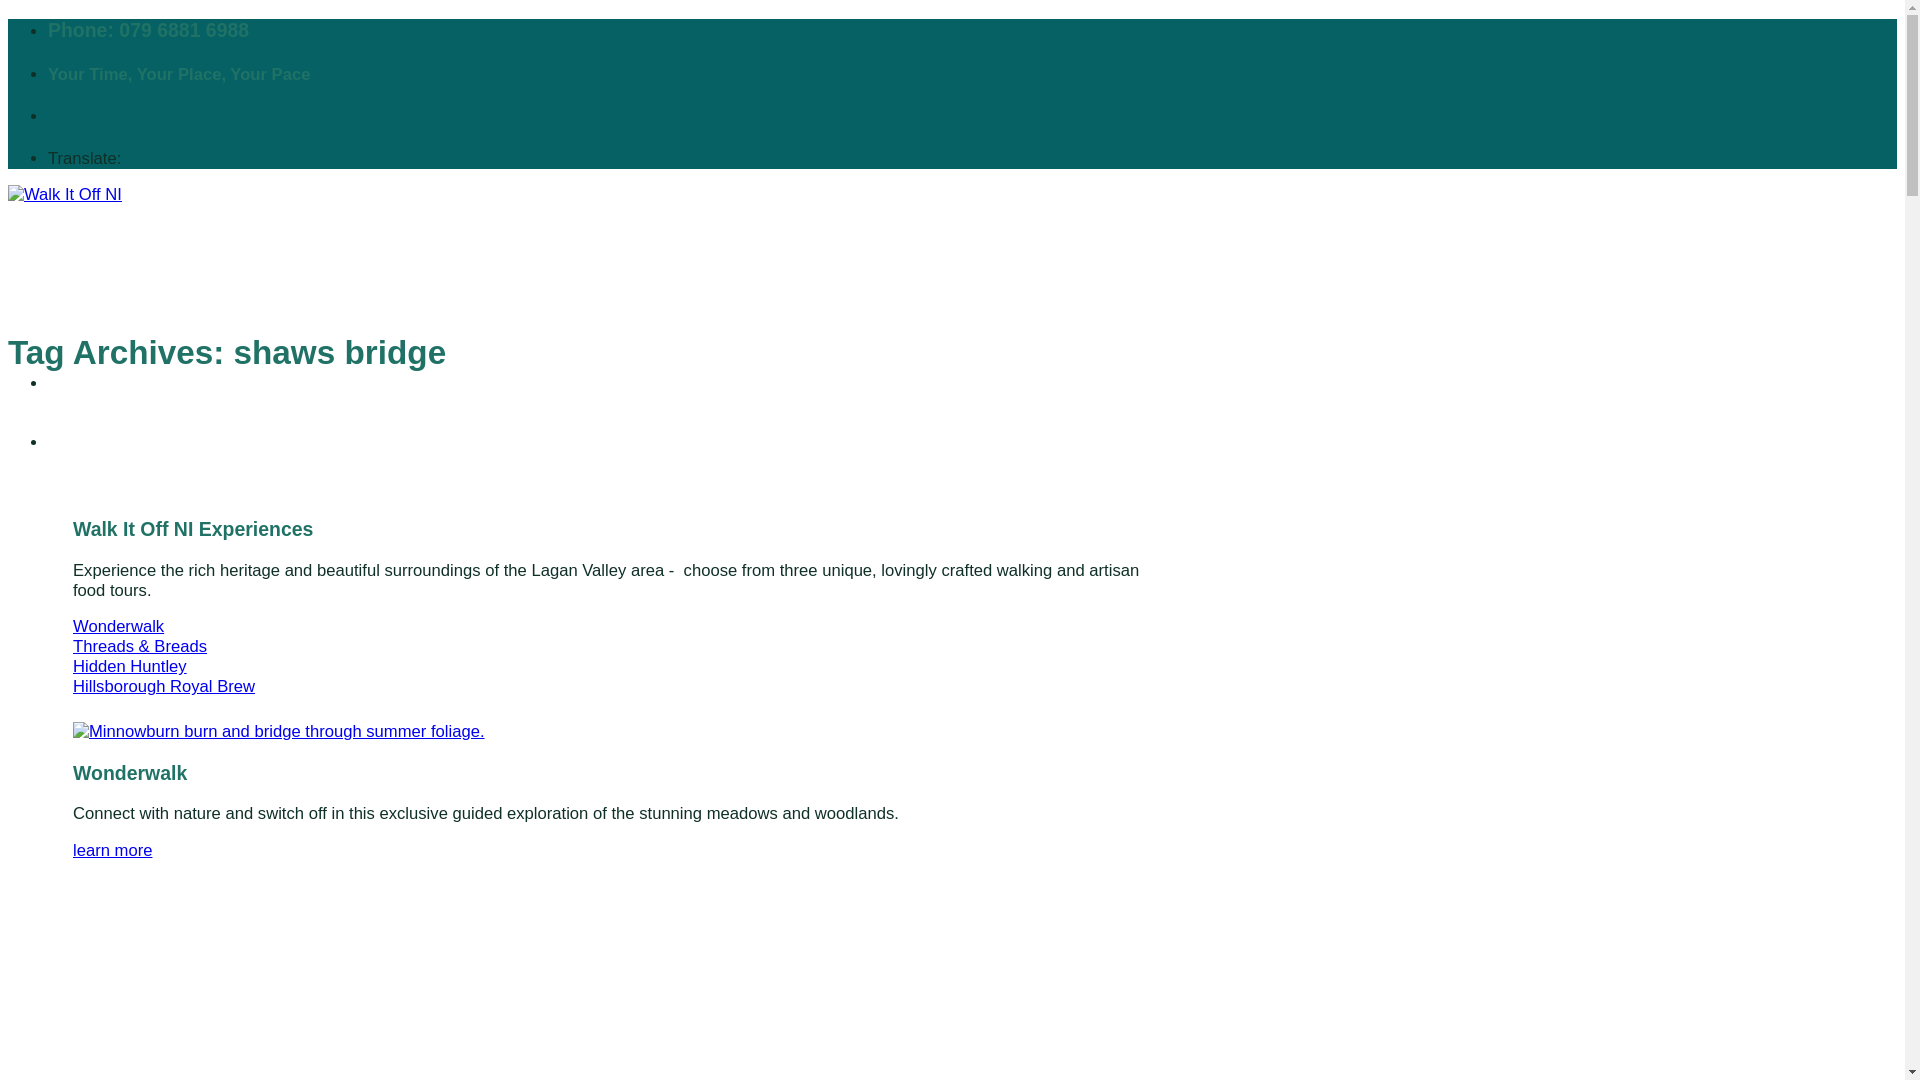  Describe the element at coordinates (96, 442) in the screenshot. I see `Experiences` at that location.